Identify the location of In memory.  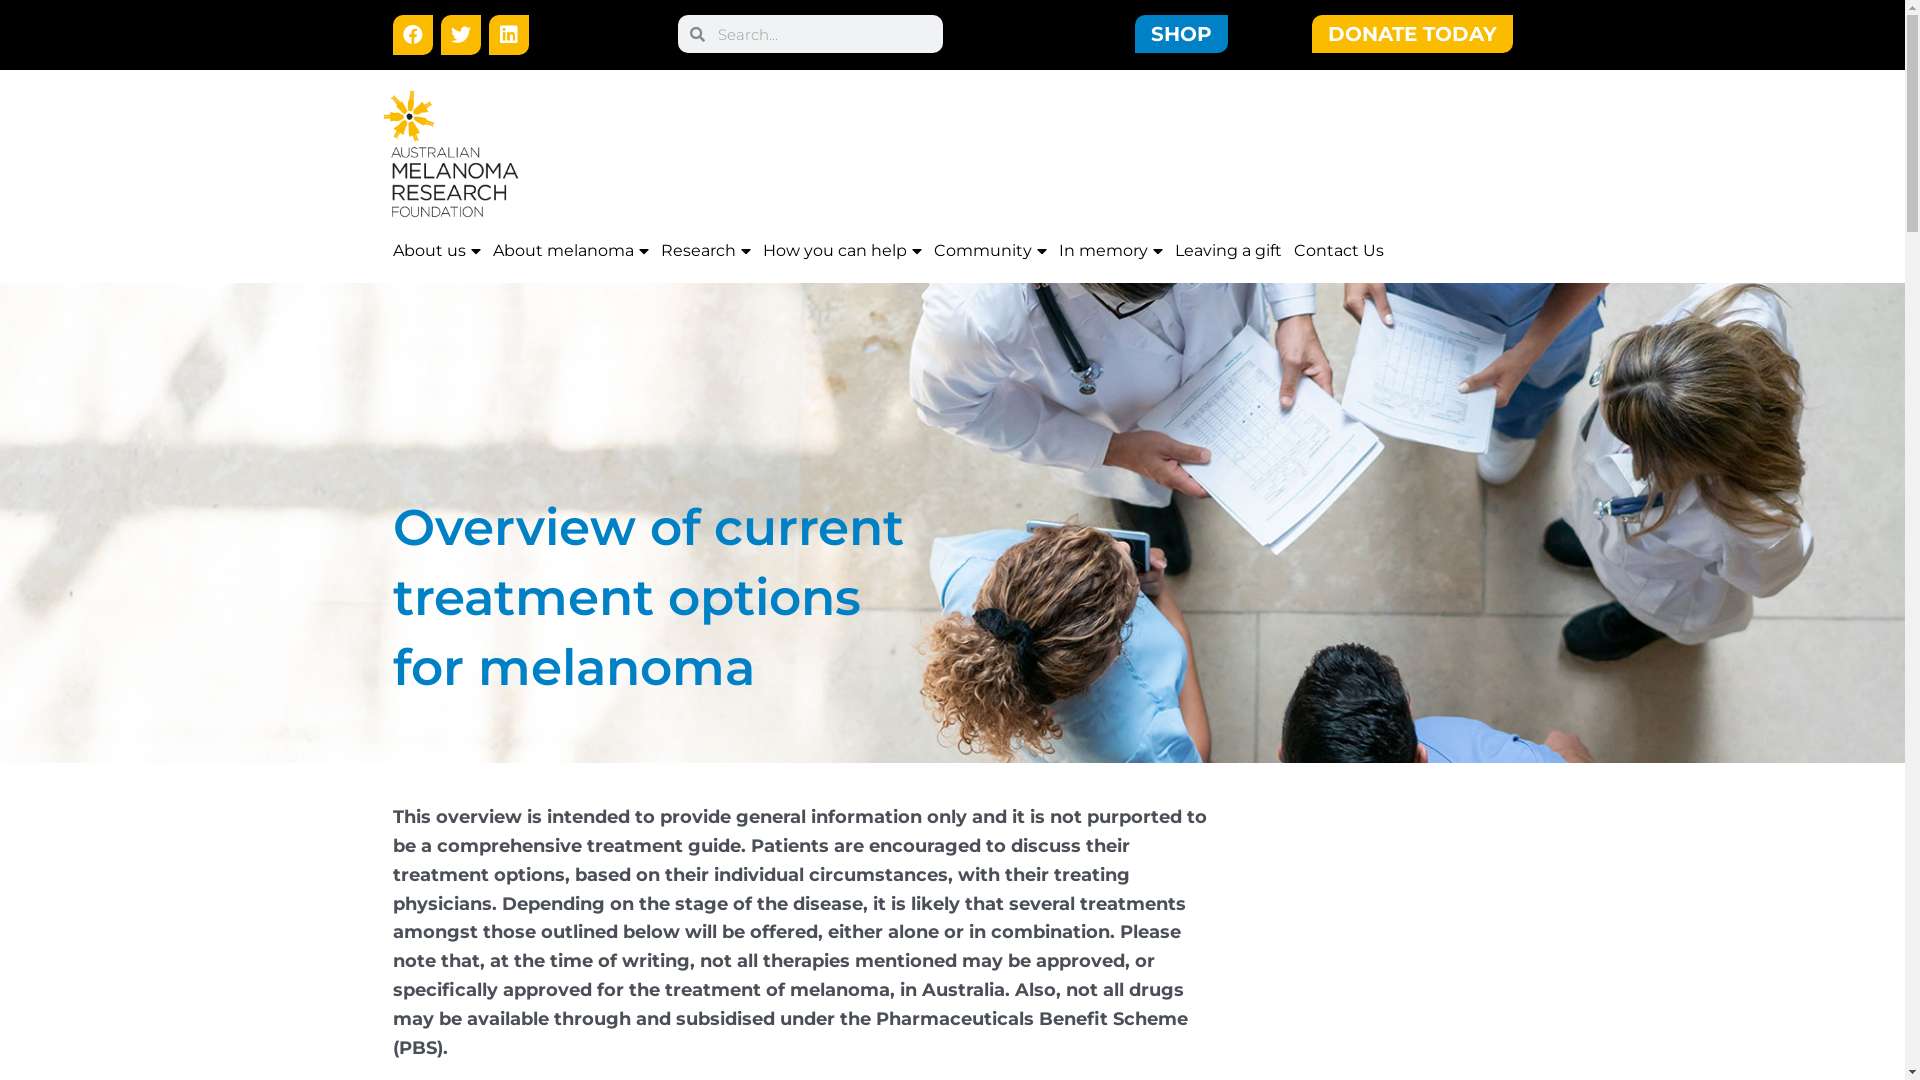
(1110, 250).